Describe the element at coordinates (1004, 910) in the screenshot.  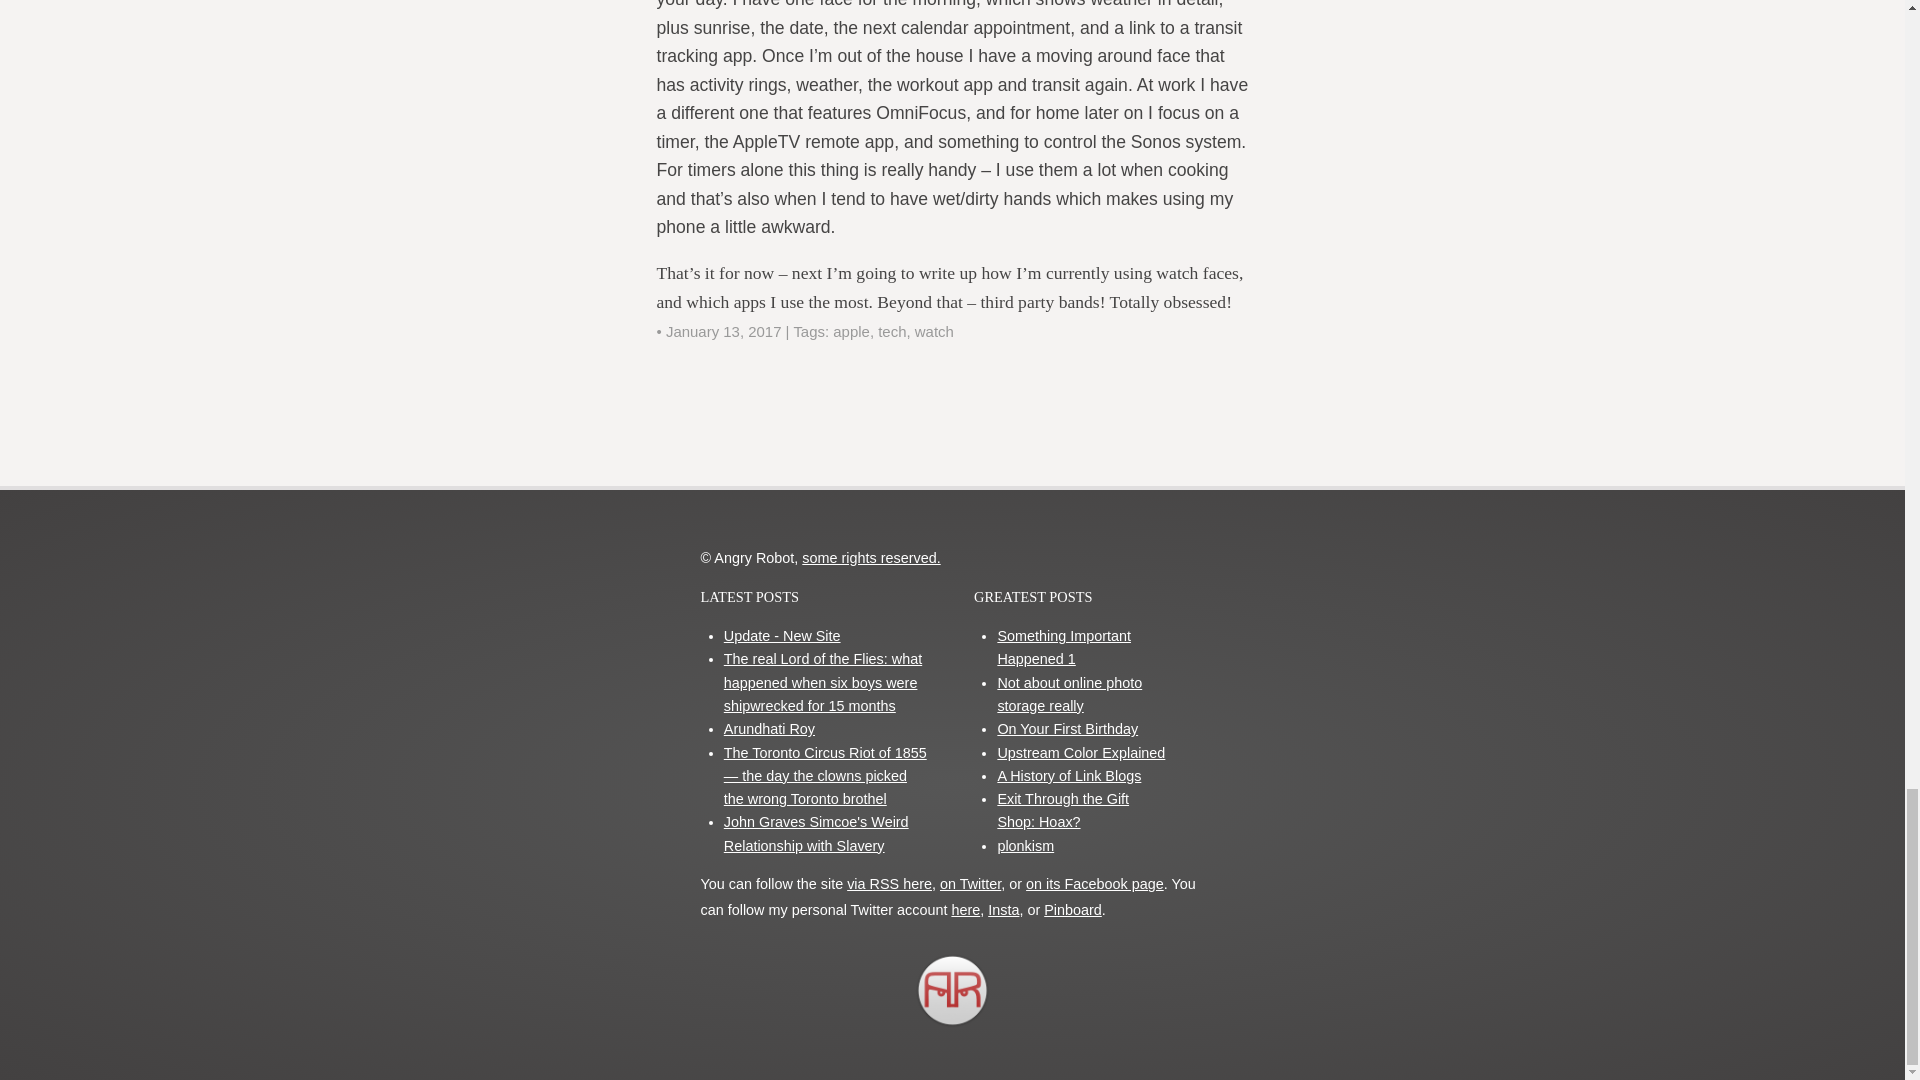
I see `Insta` at that location.